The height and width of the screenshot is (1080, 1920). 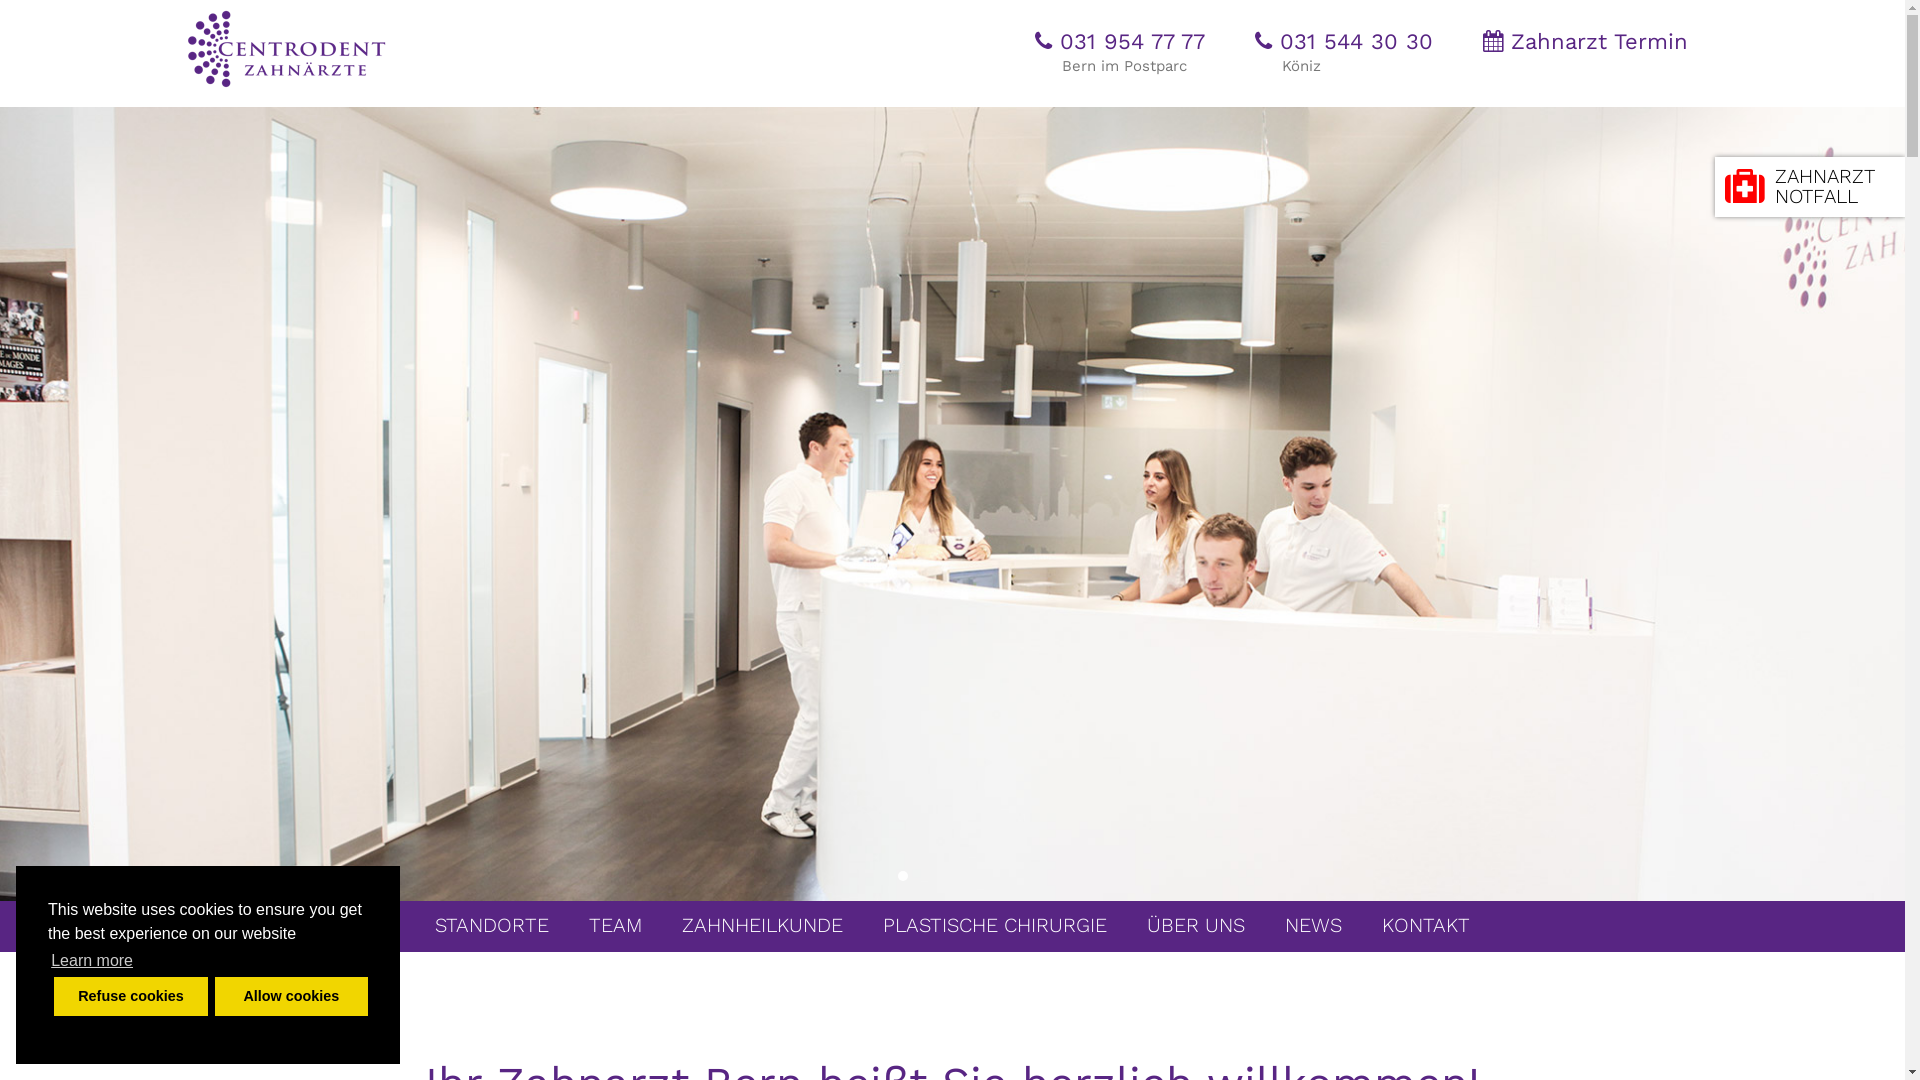 I want to click on ZAHNHEILKUNDE, so click(x=762, y=922).